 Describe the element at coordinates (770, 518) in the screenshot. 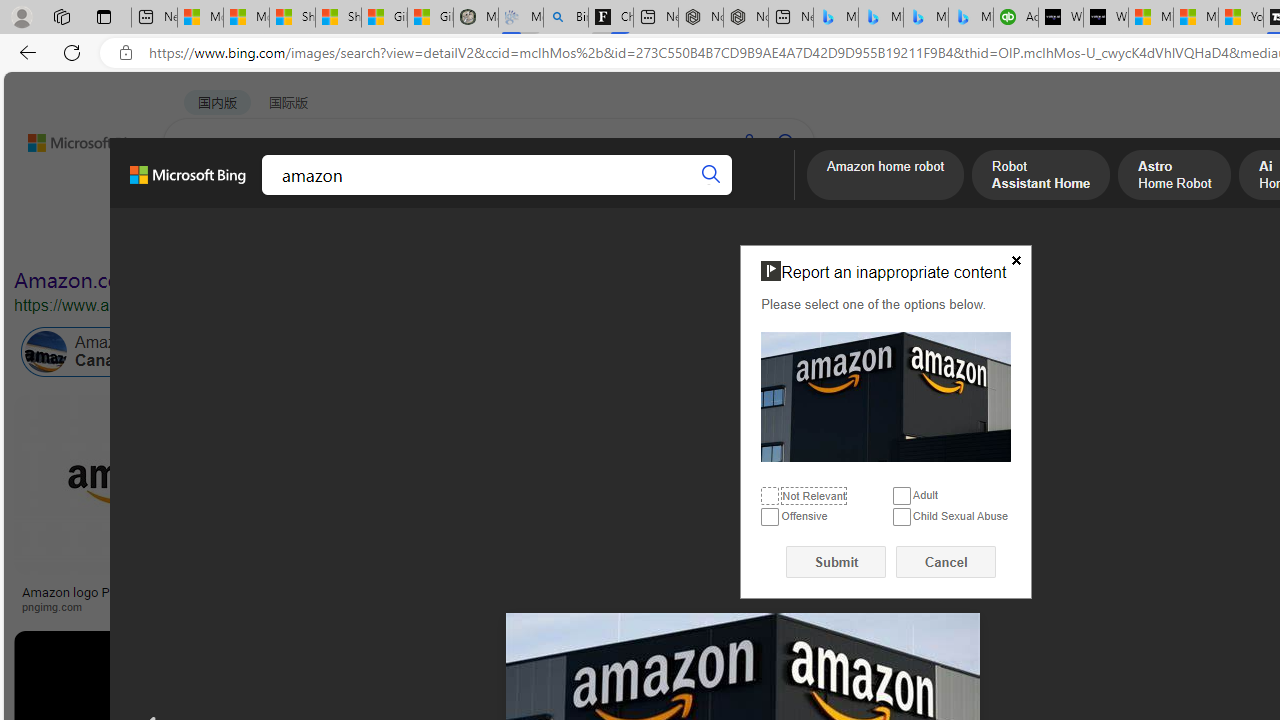

I see `Offensive` at that location.